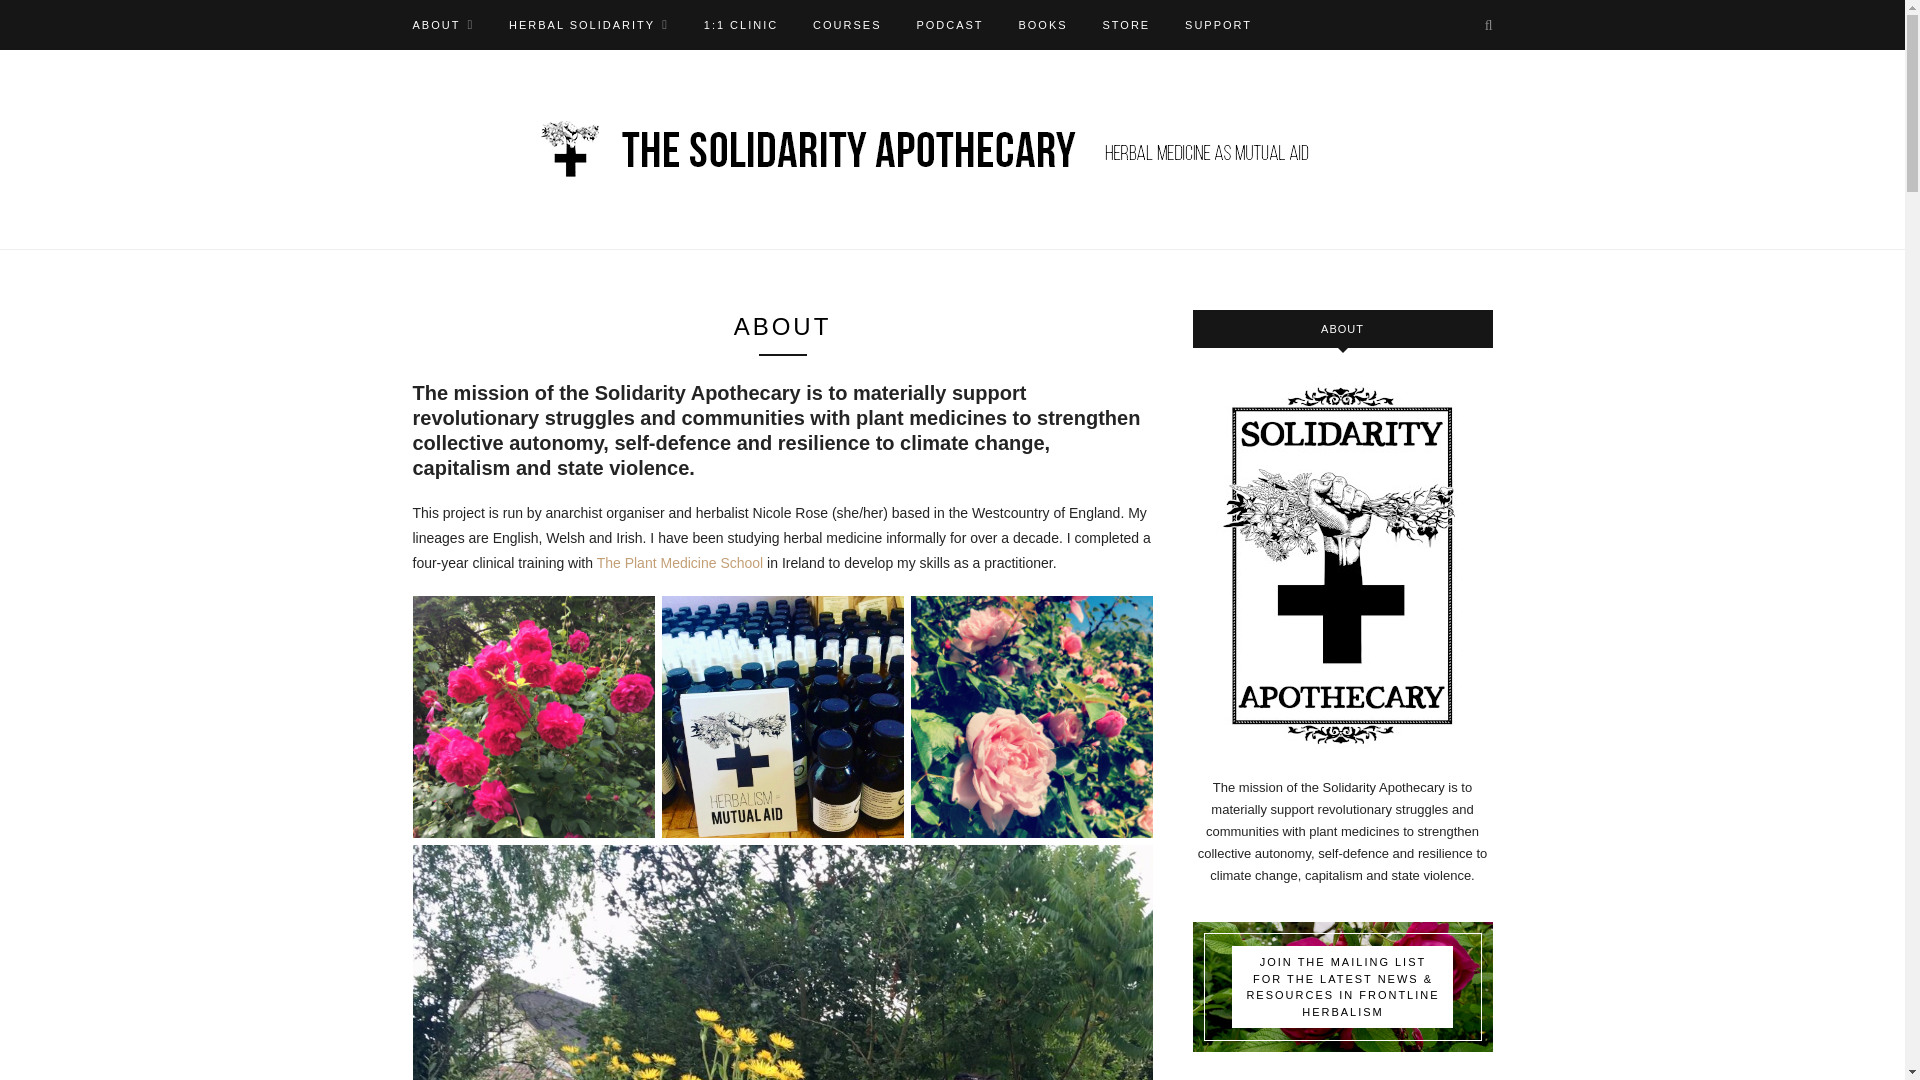  I want to click on ABOUT, so click(443, 24).